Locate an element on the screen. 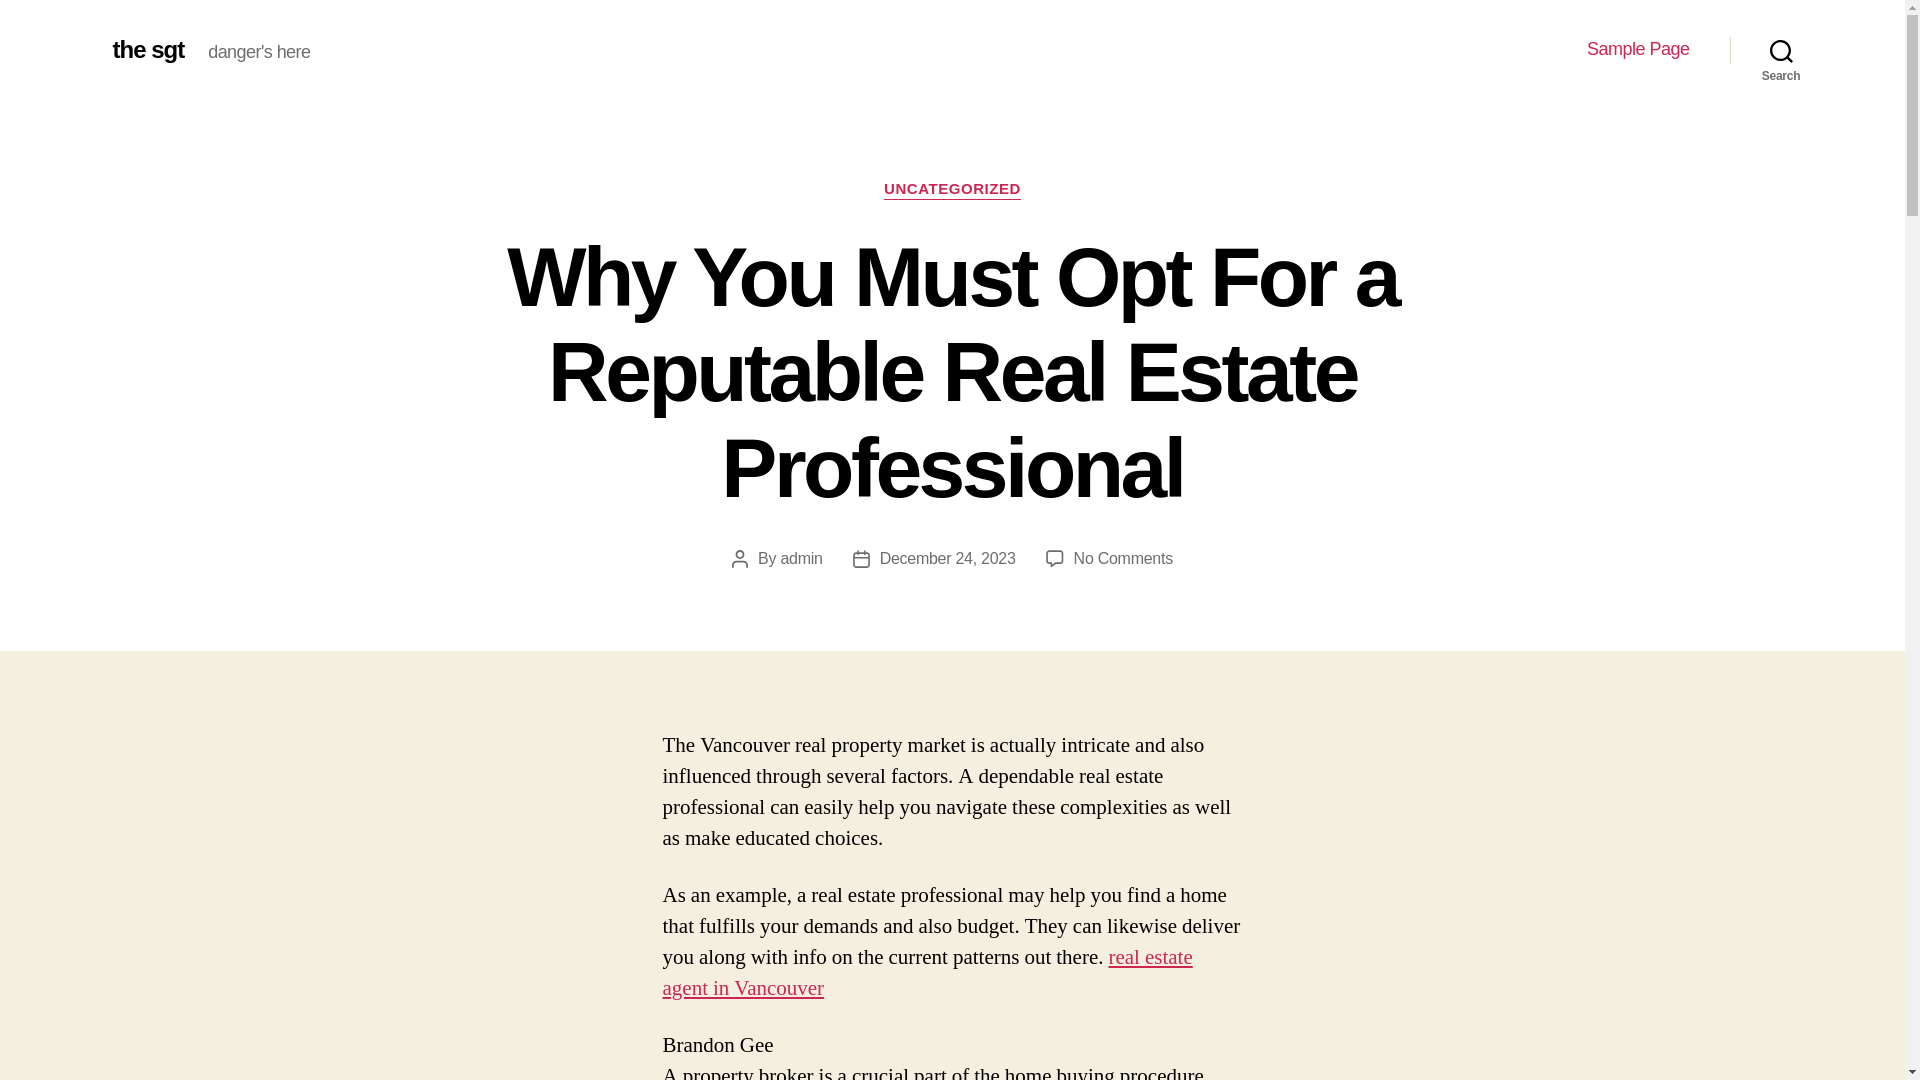  Sample Page is located at coordinates (1638, 49).